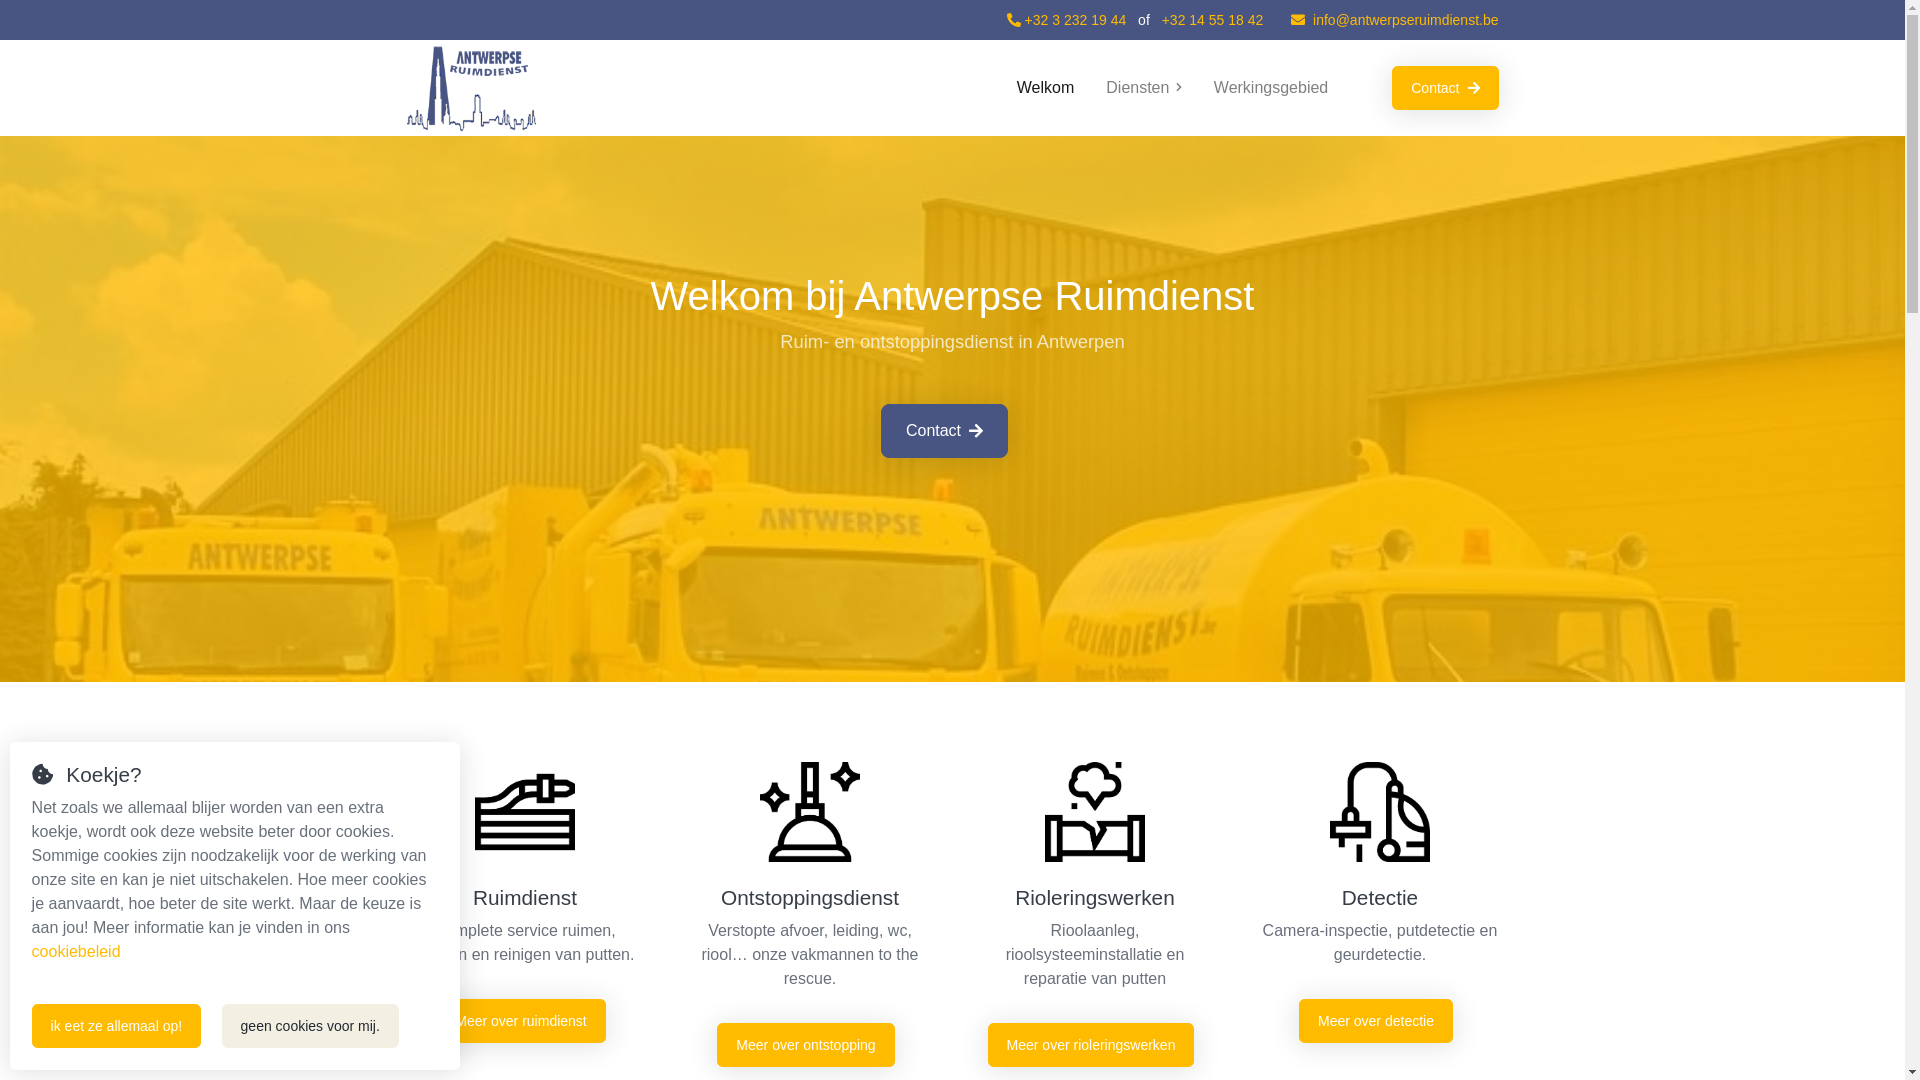 Image resolution: width=1920 pixels, height=1080 pixels. I want to click on Diensten, so click(1144, 88).